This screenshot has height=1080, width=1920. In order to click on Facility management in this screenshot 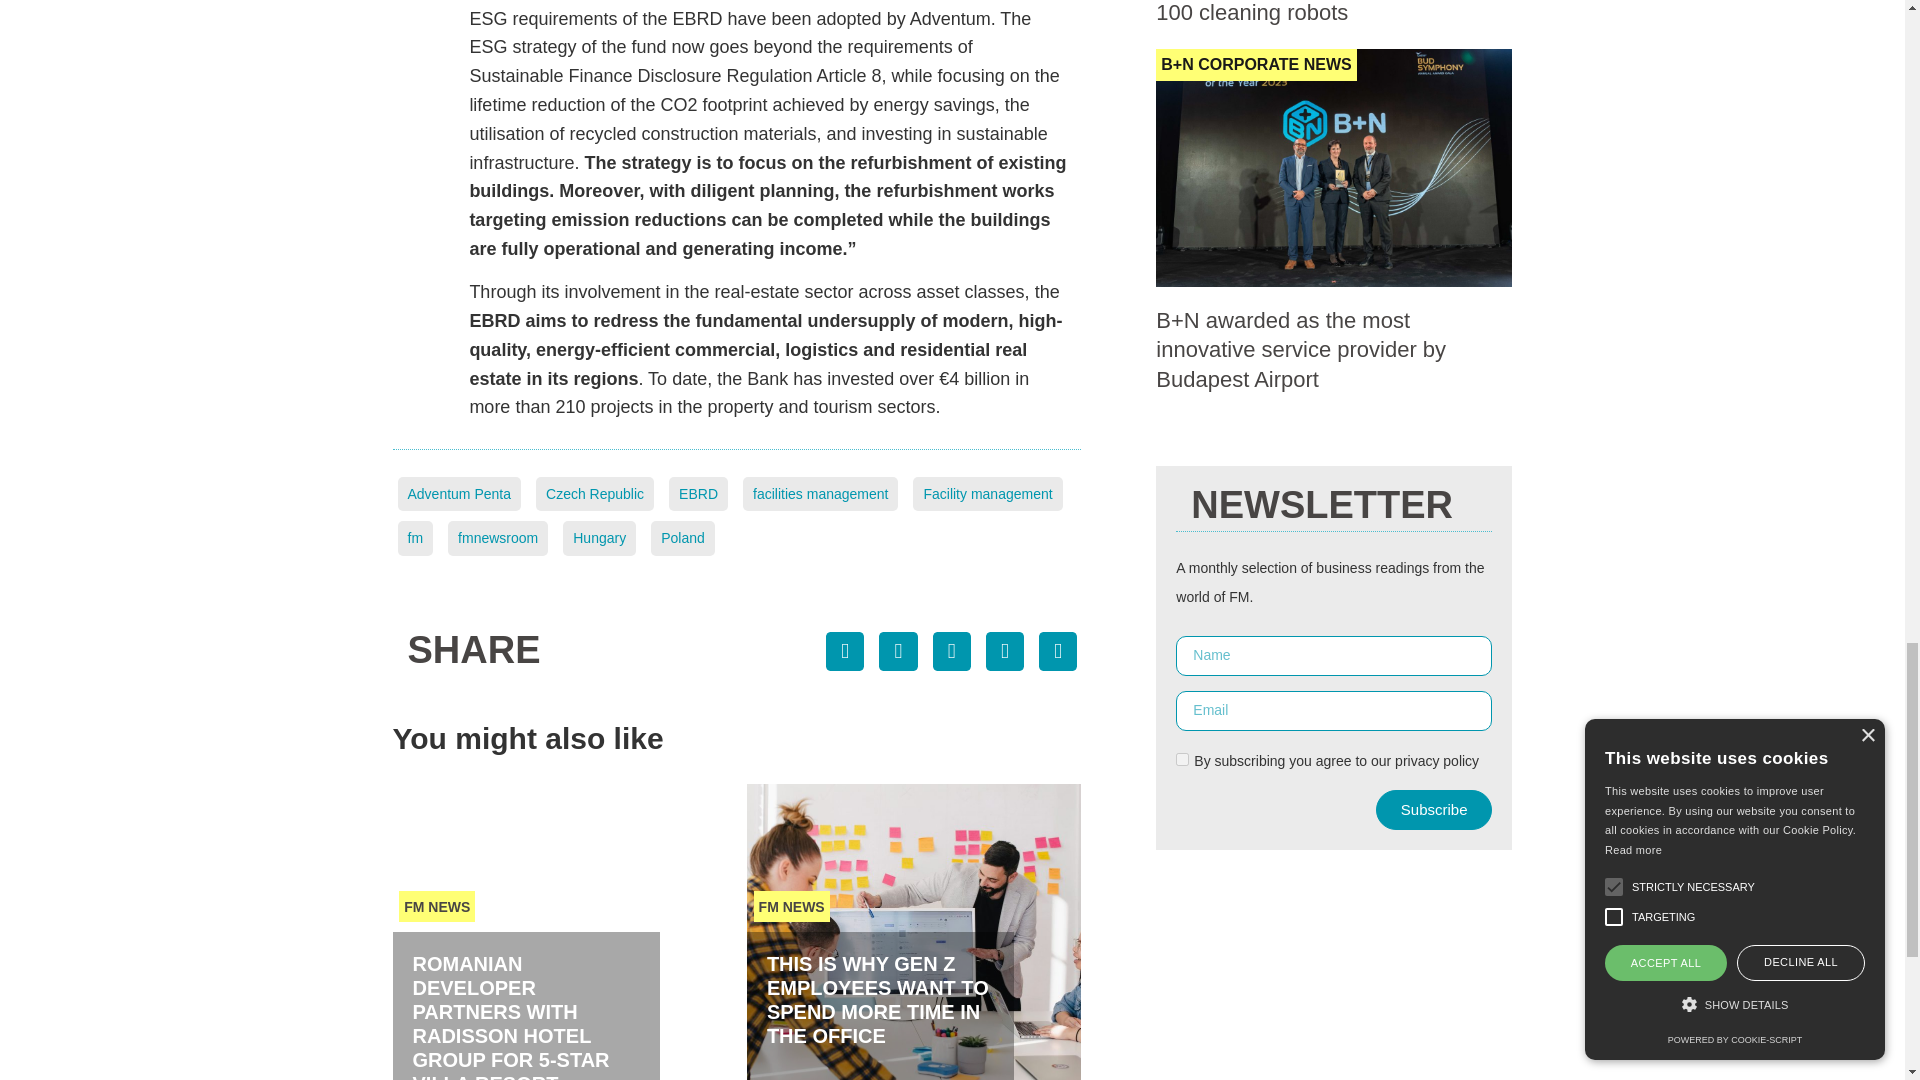, I will do `click(987, 494)`.